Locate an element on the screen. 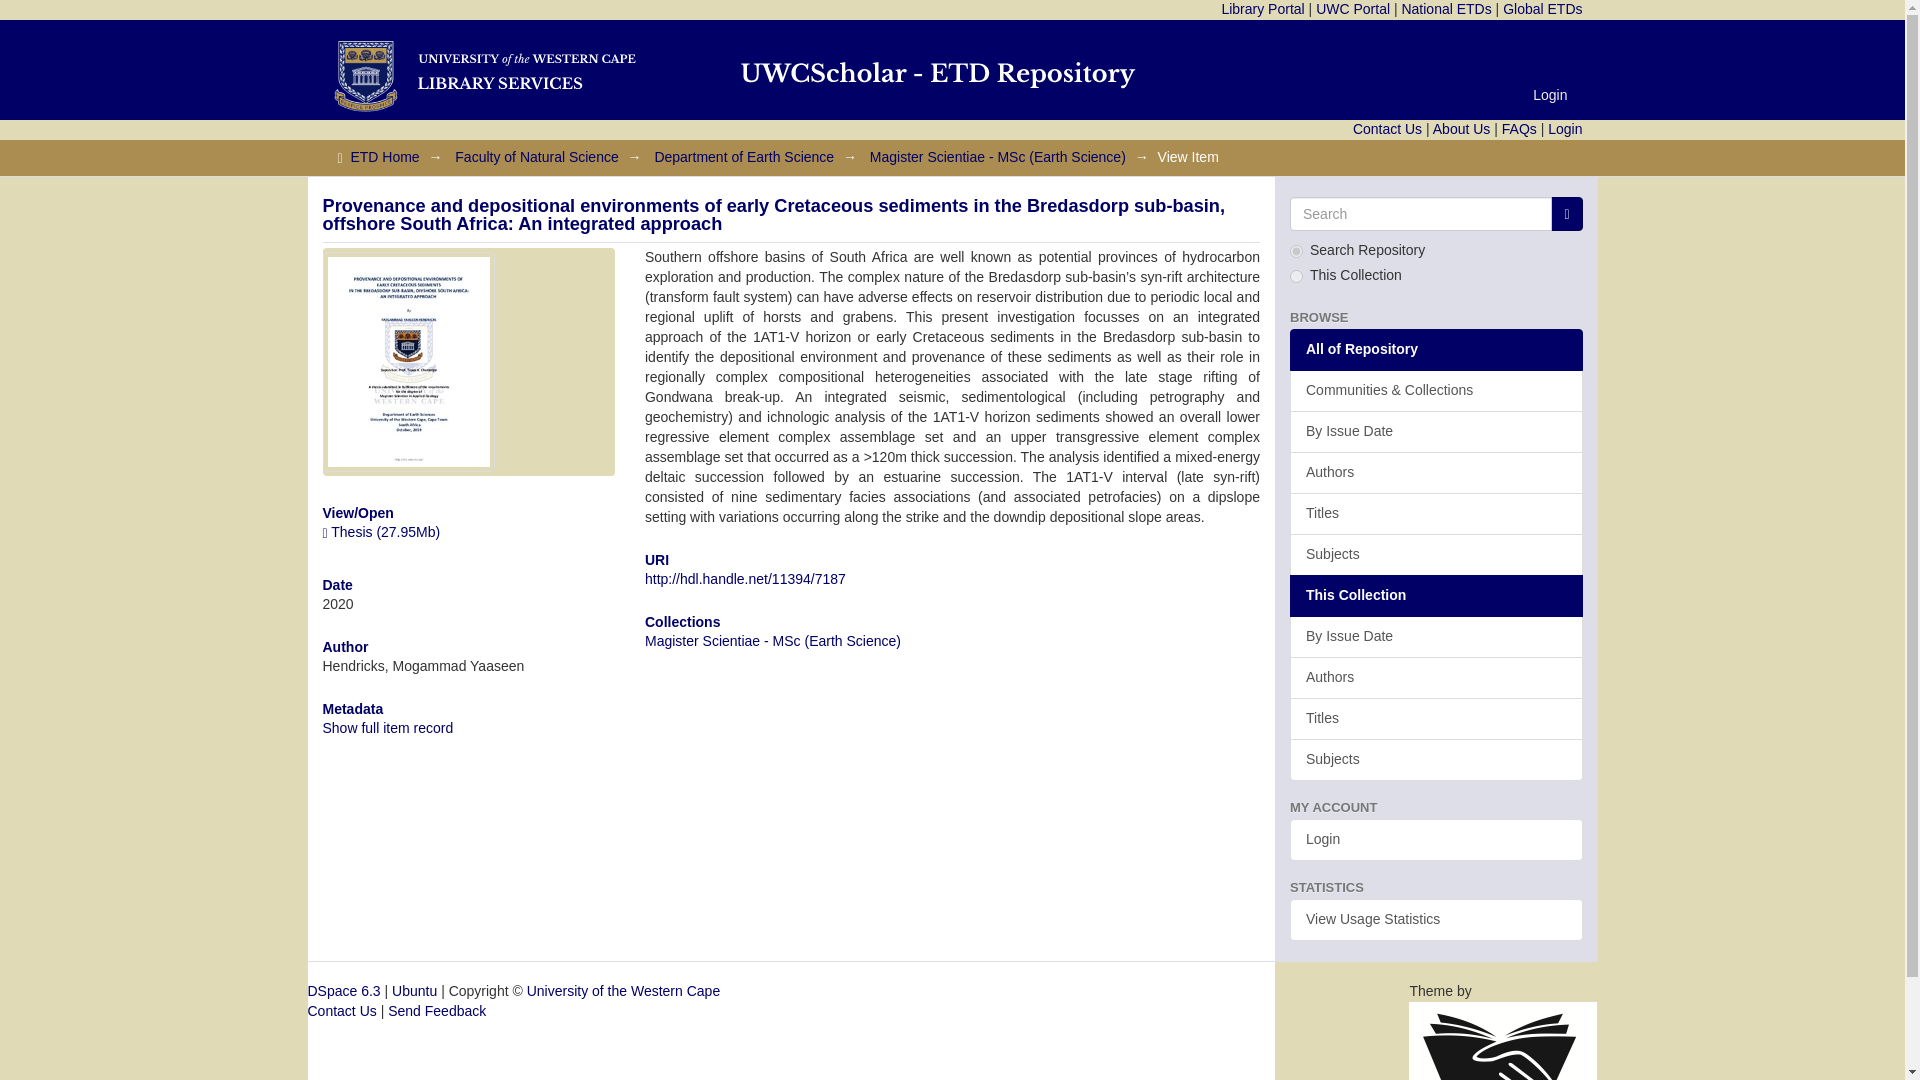 The image size is (1920, 1080). All of Repository is located at coordinates (1436, 350).